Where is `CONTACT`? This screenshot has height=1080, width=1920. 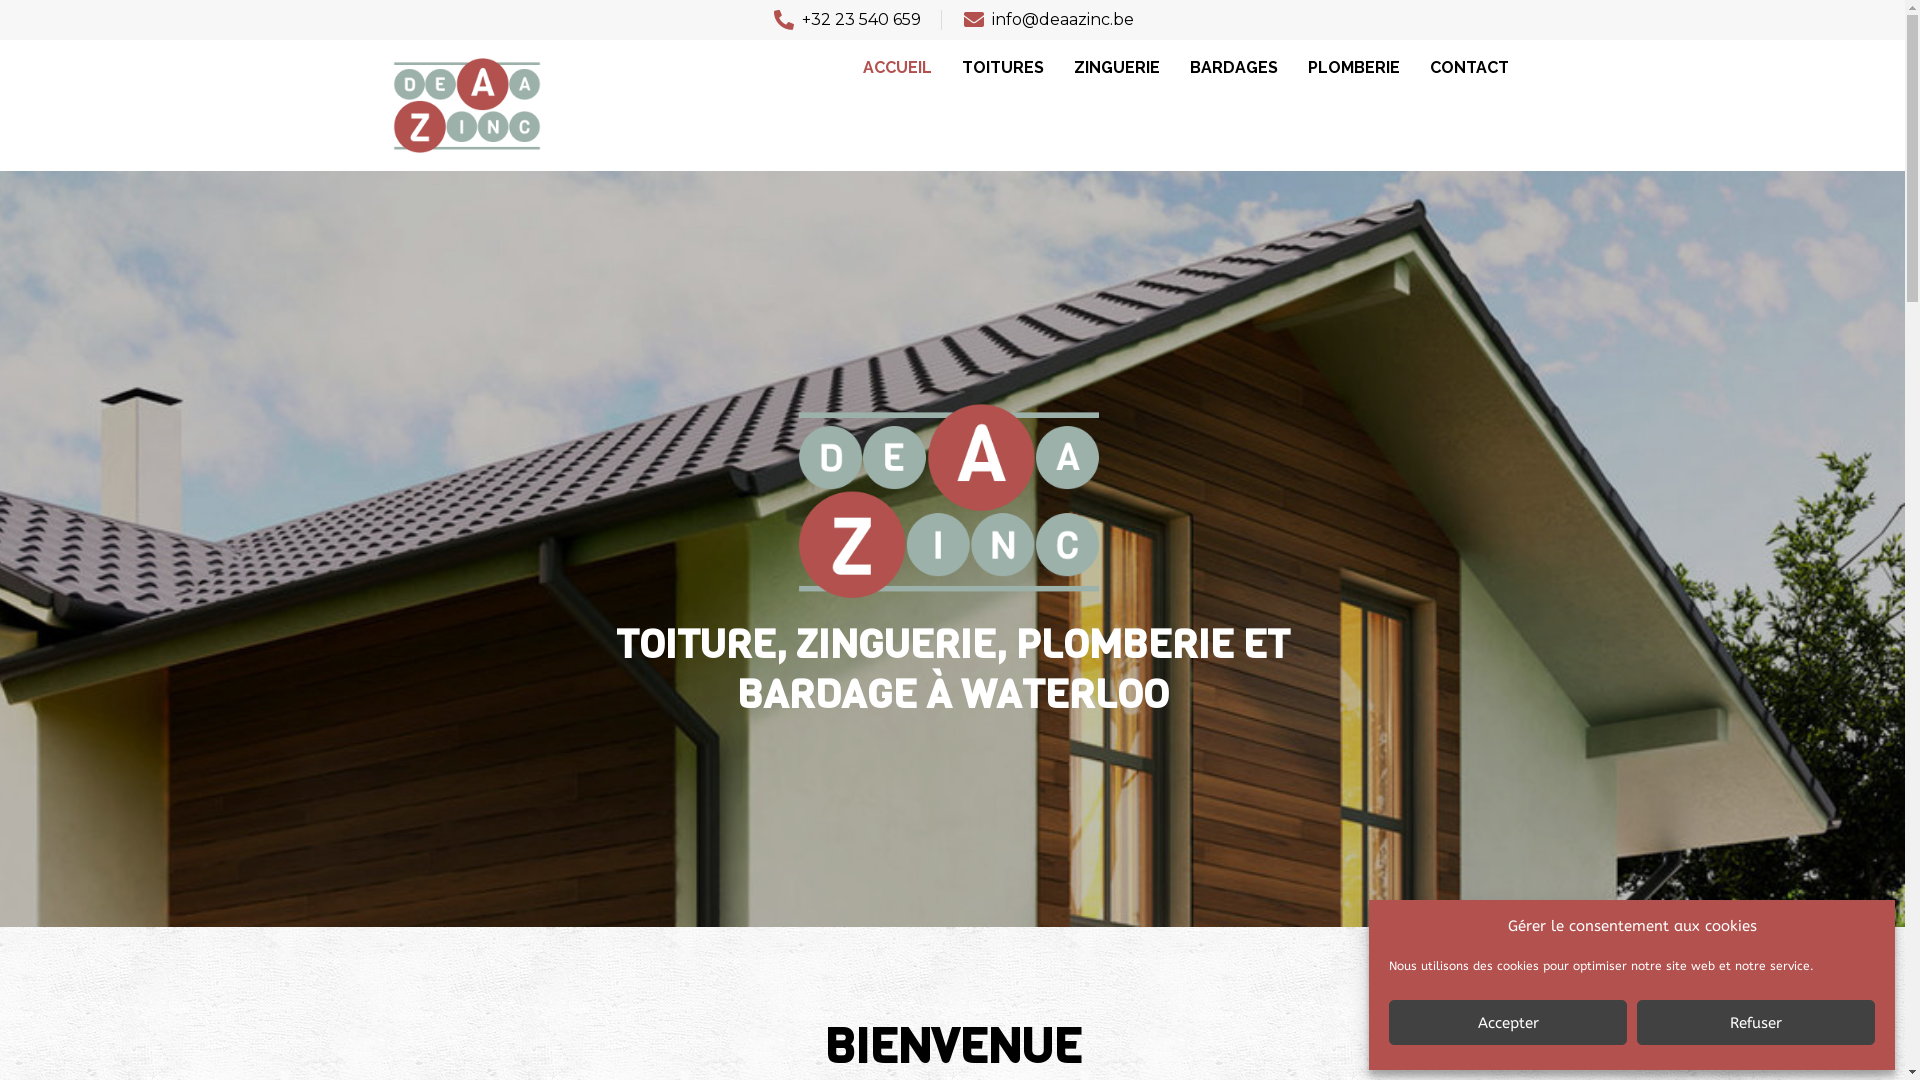 CONTACT is located at coordinates (1470, 68).